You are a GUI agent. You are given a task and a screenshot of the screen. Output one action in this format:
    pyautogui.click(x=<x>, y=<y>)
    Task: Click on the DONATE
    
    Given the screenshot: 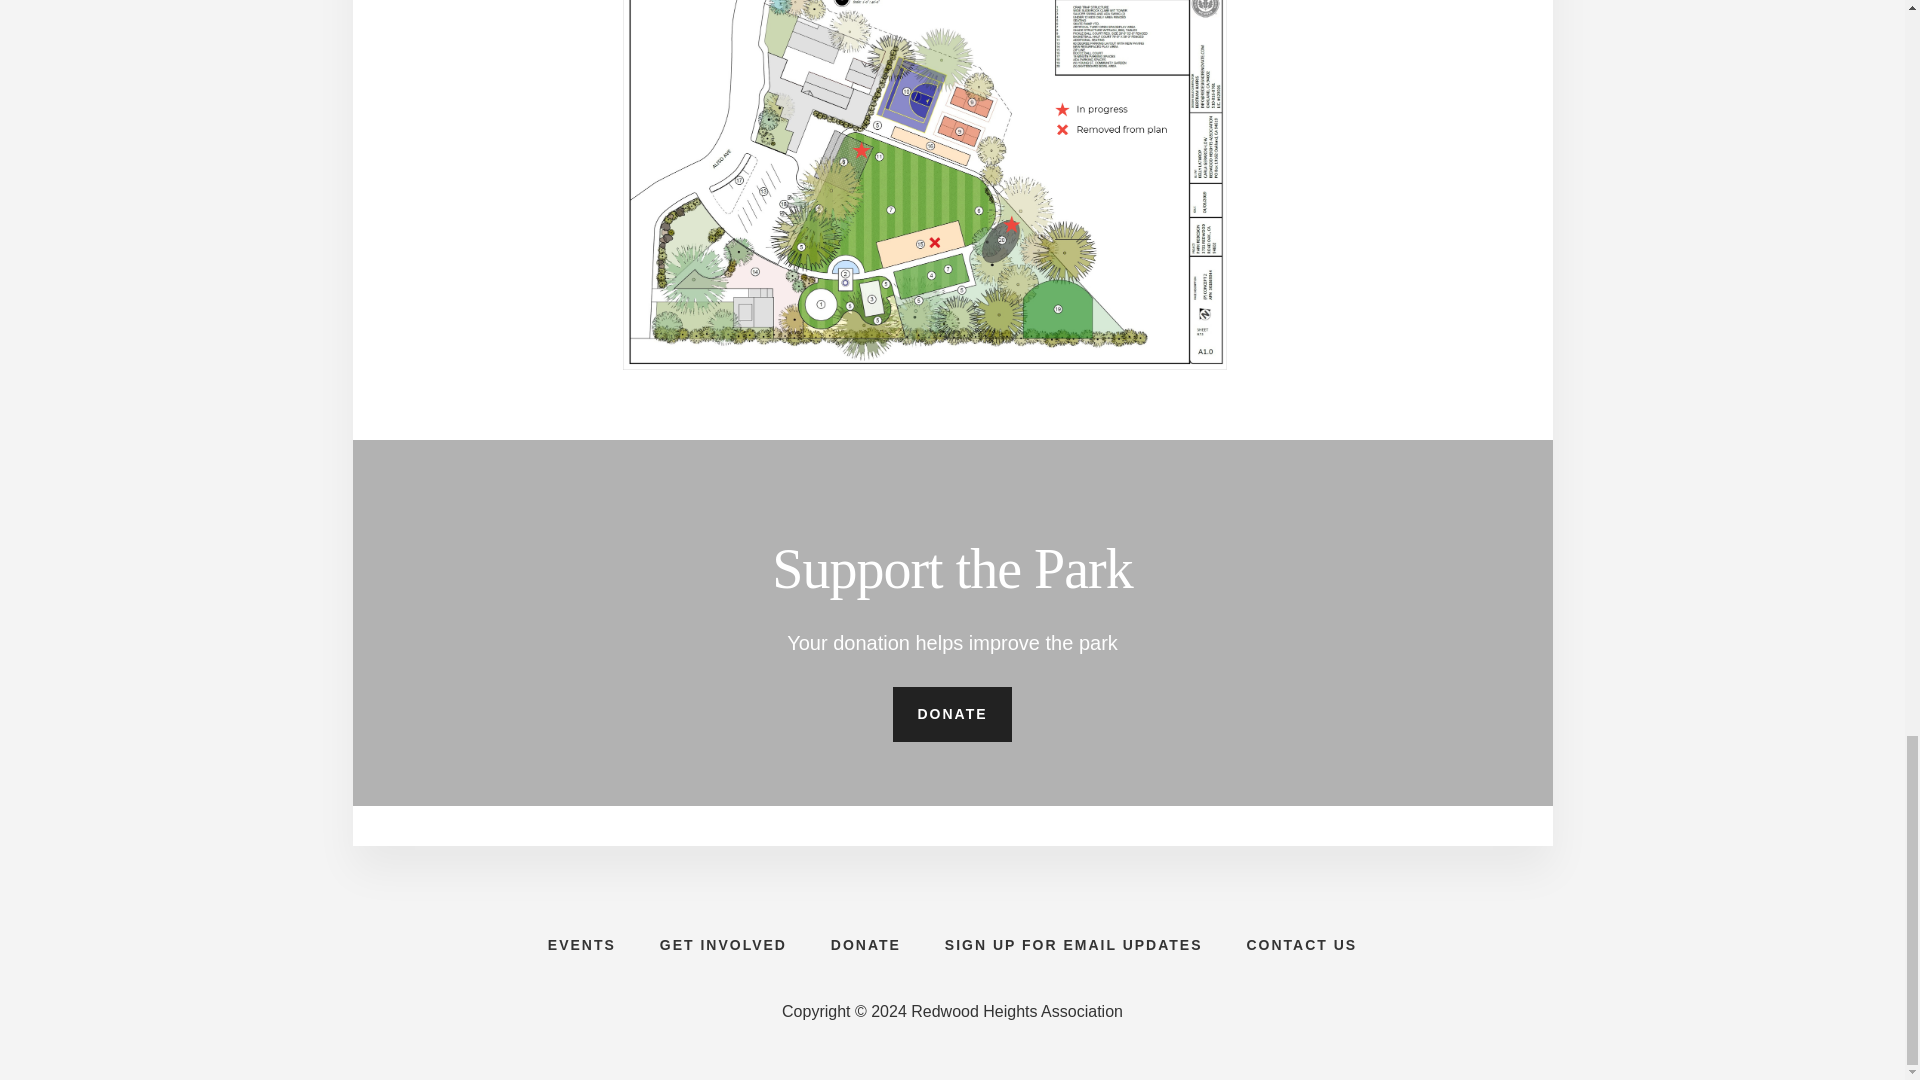 What is the action you would take?
    pyautogui.click(x=866, y=944)
    